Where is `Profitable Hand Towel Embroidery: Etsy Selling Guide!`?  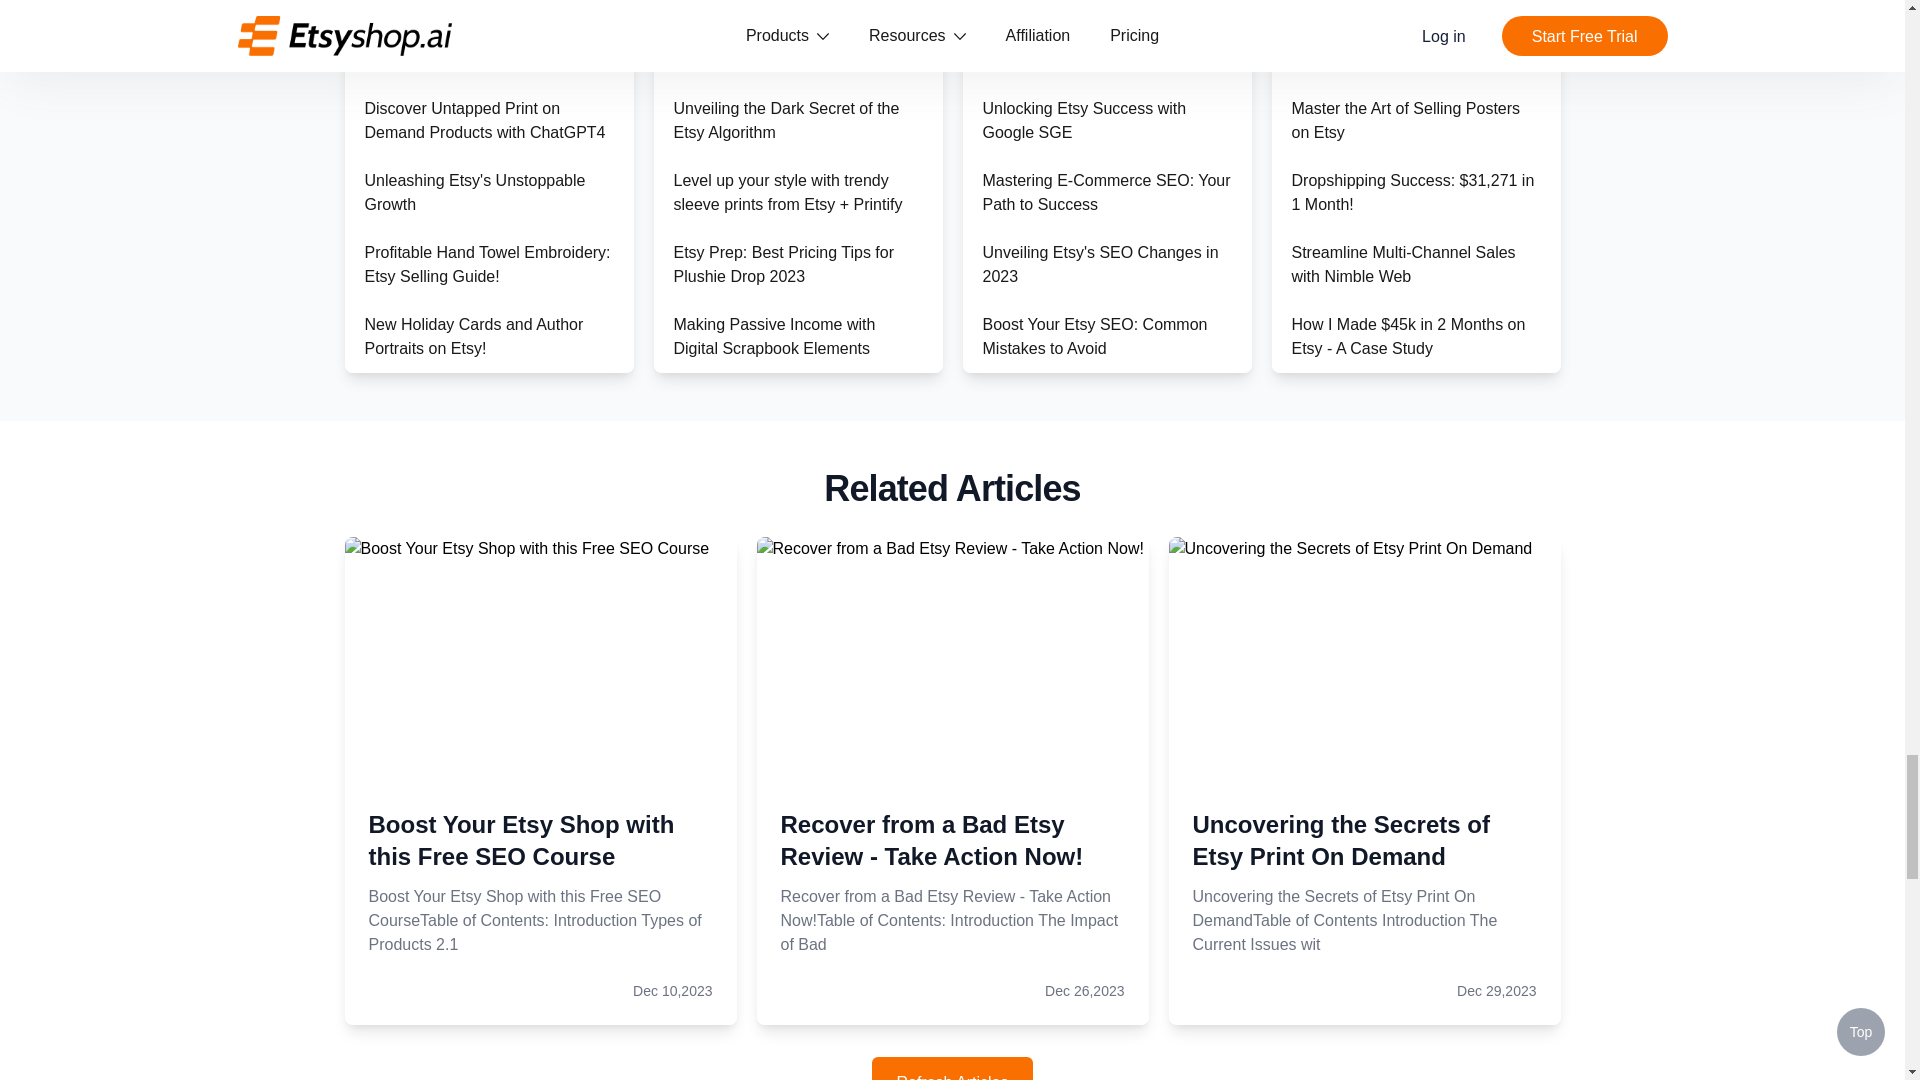 Profitable Hand Towel Embroidery: Etsy Selling Guide! is located at coordinates (487, 264).